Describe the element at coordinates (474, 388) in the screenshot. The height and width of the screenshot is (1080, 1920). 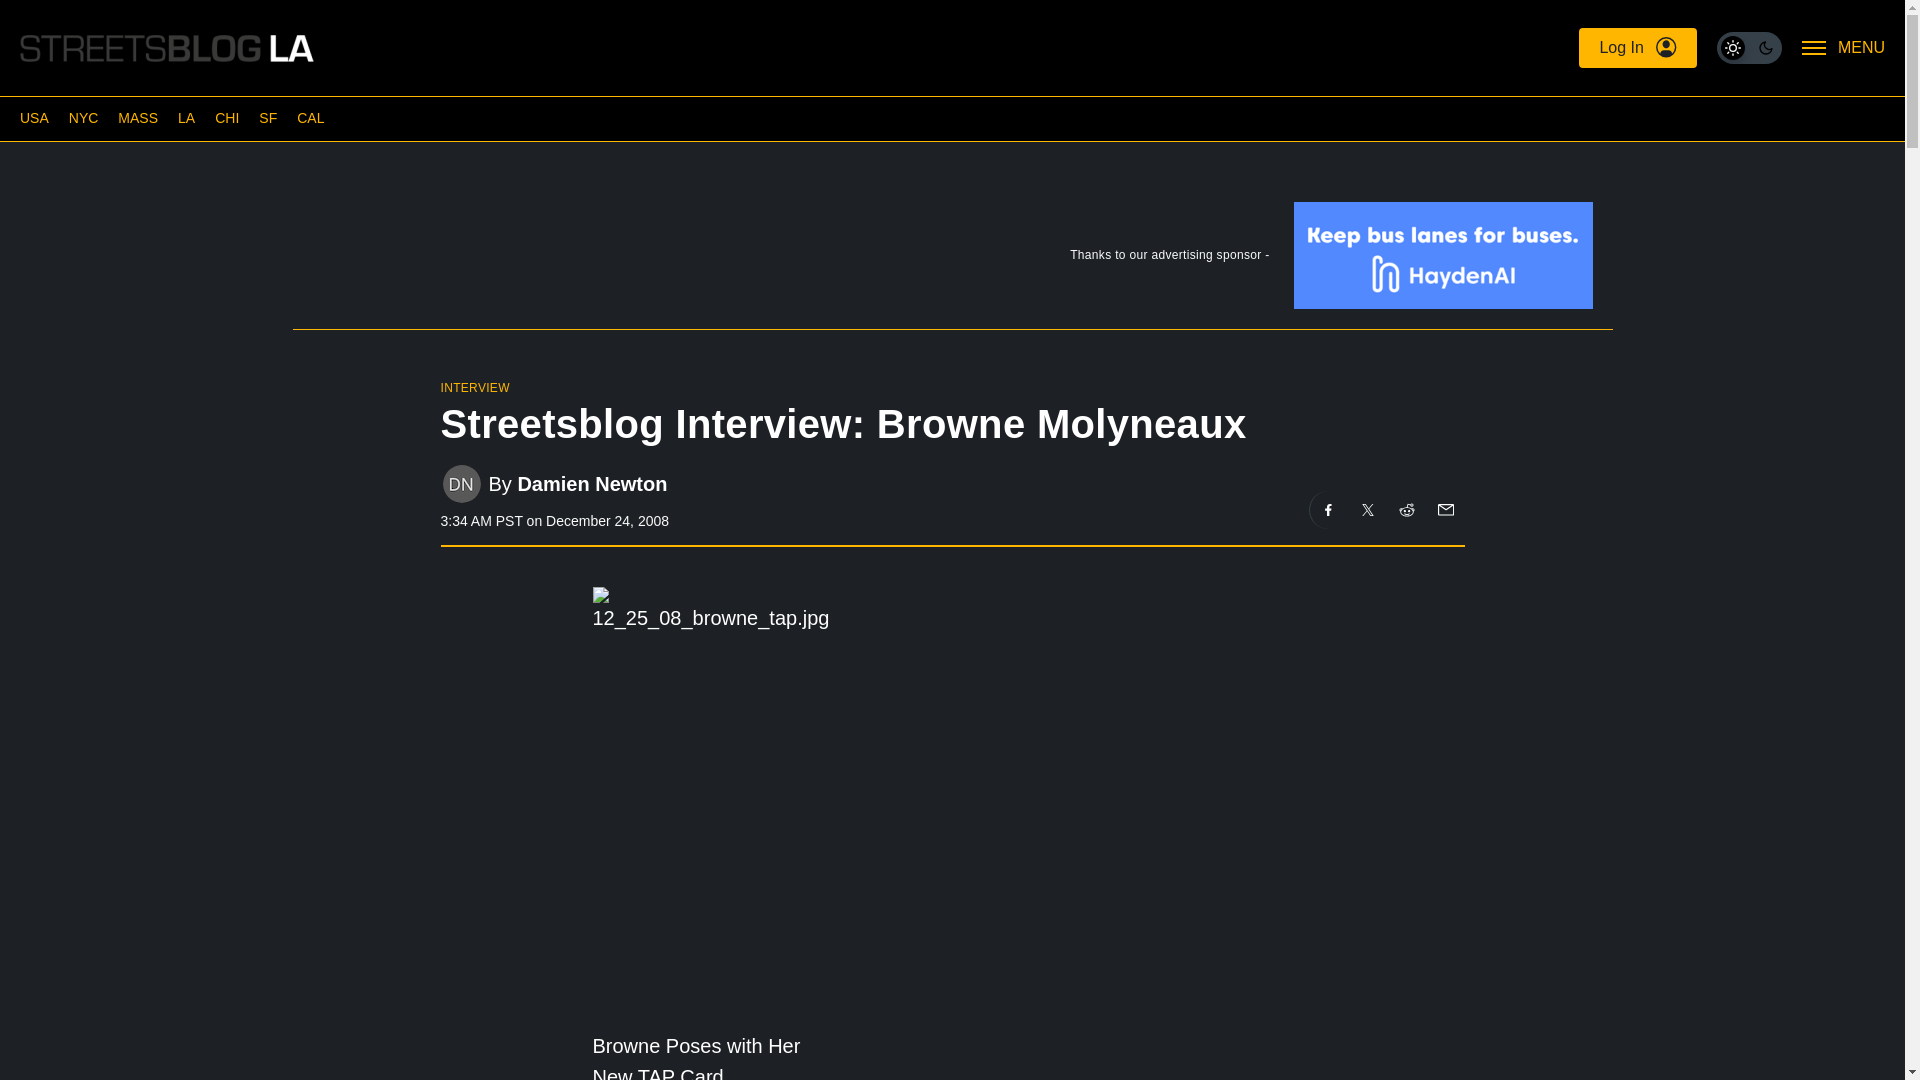
I see `INTERVIEW` at that location.